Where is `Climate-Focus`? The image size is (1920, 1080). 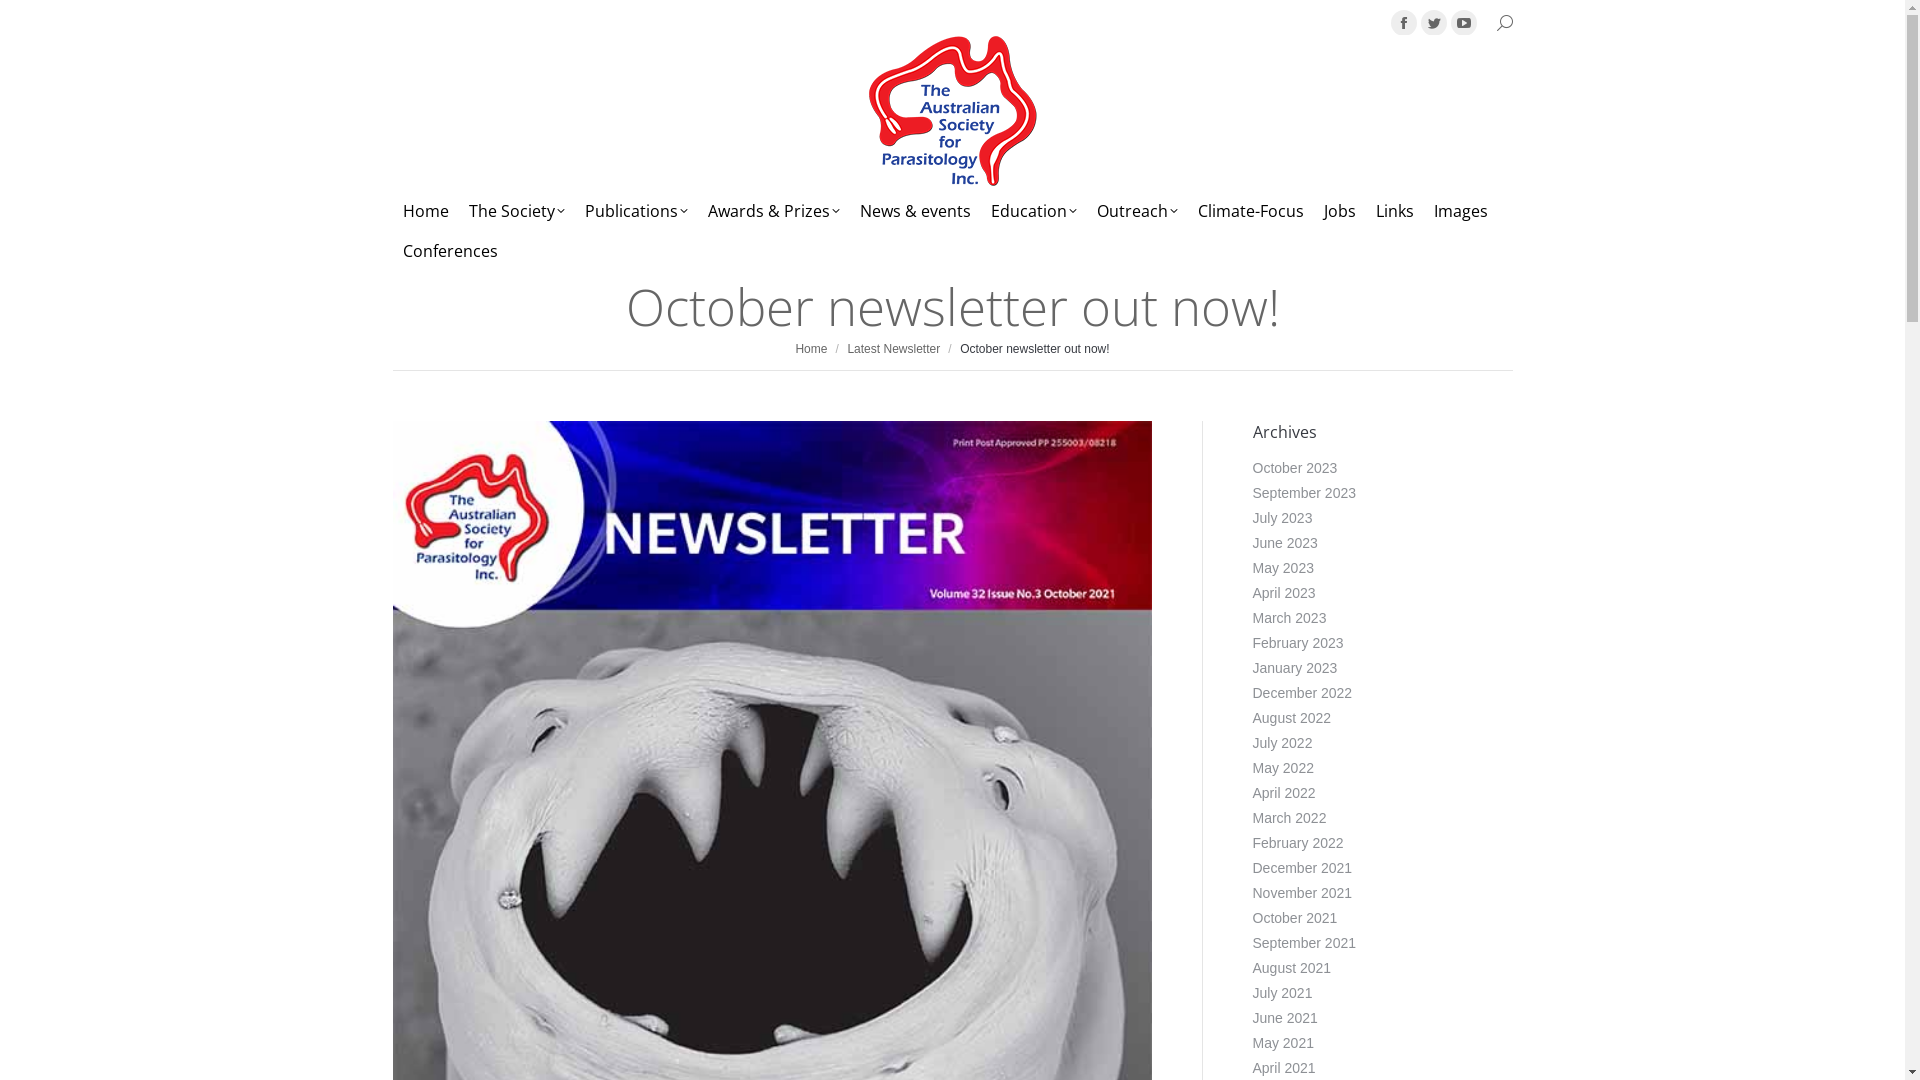
Climate-Focus is located at coordinates (1251, 211).